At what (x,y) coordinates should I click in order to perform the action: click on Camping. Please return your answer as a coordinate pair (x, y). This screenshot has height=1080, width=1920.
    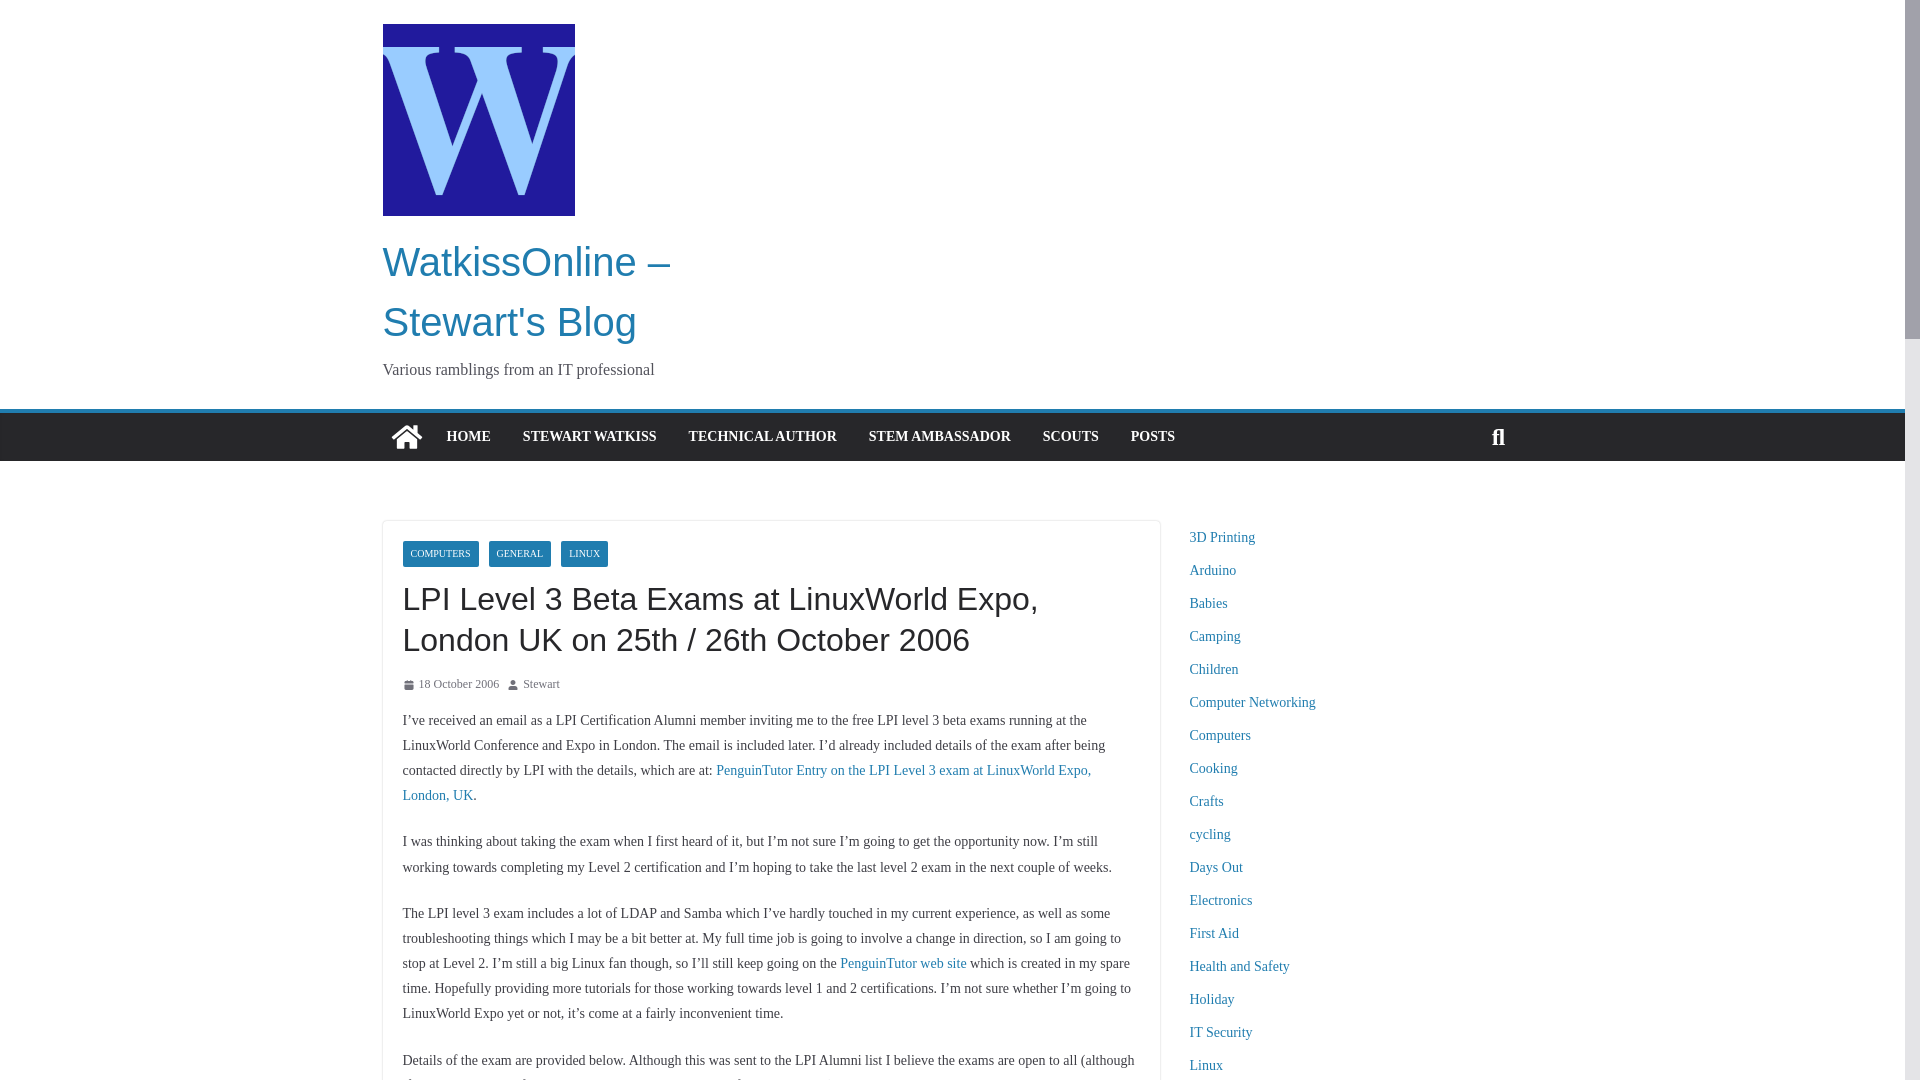
    Looking at the image, I should click on (1215, 636).